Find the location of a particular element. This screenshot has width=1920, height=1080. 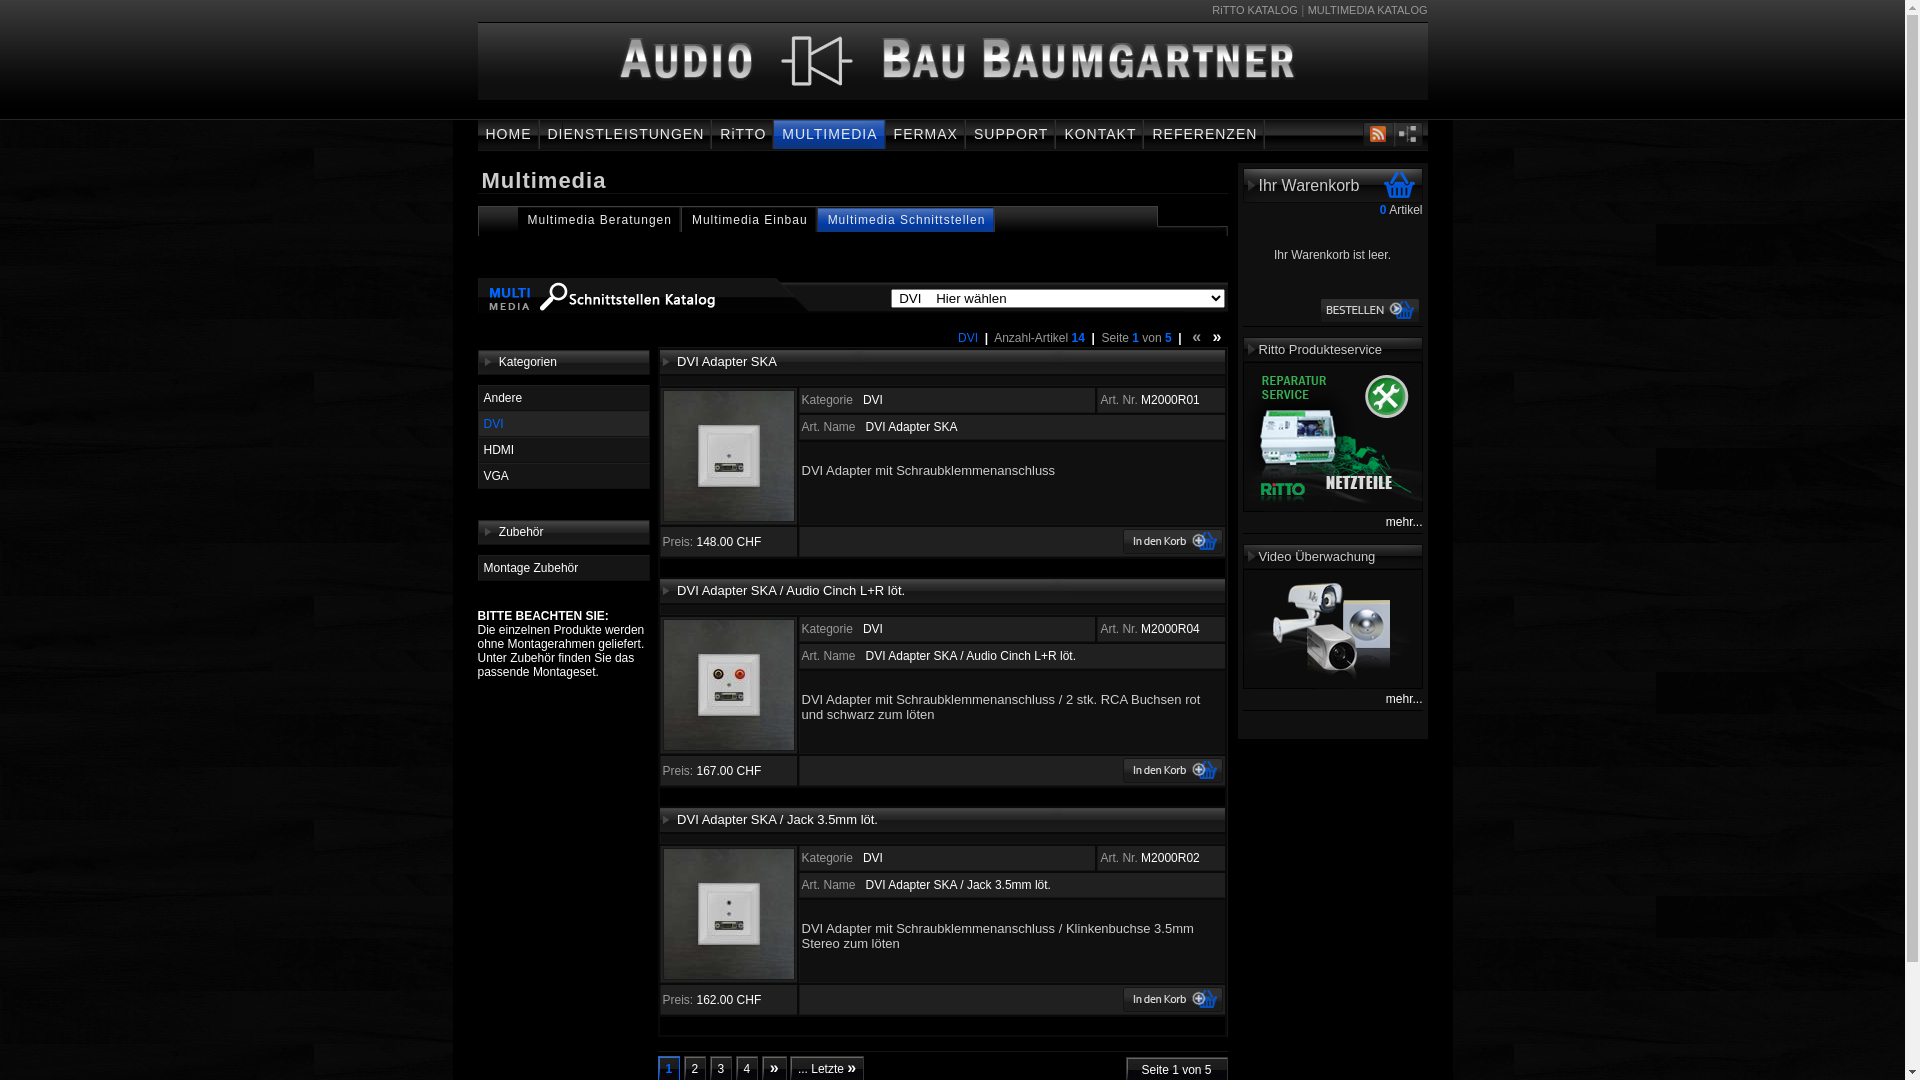

DVI is located at coordinates (564, 424).